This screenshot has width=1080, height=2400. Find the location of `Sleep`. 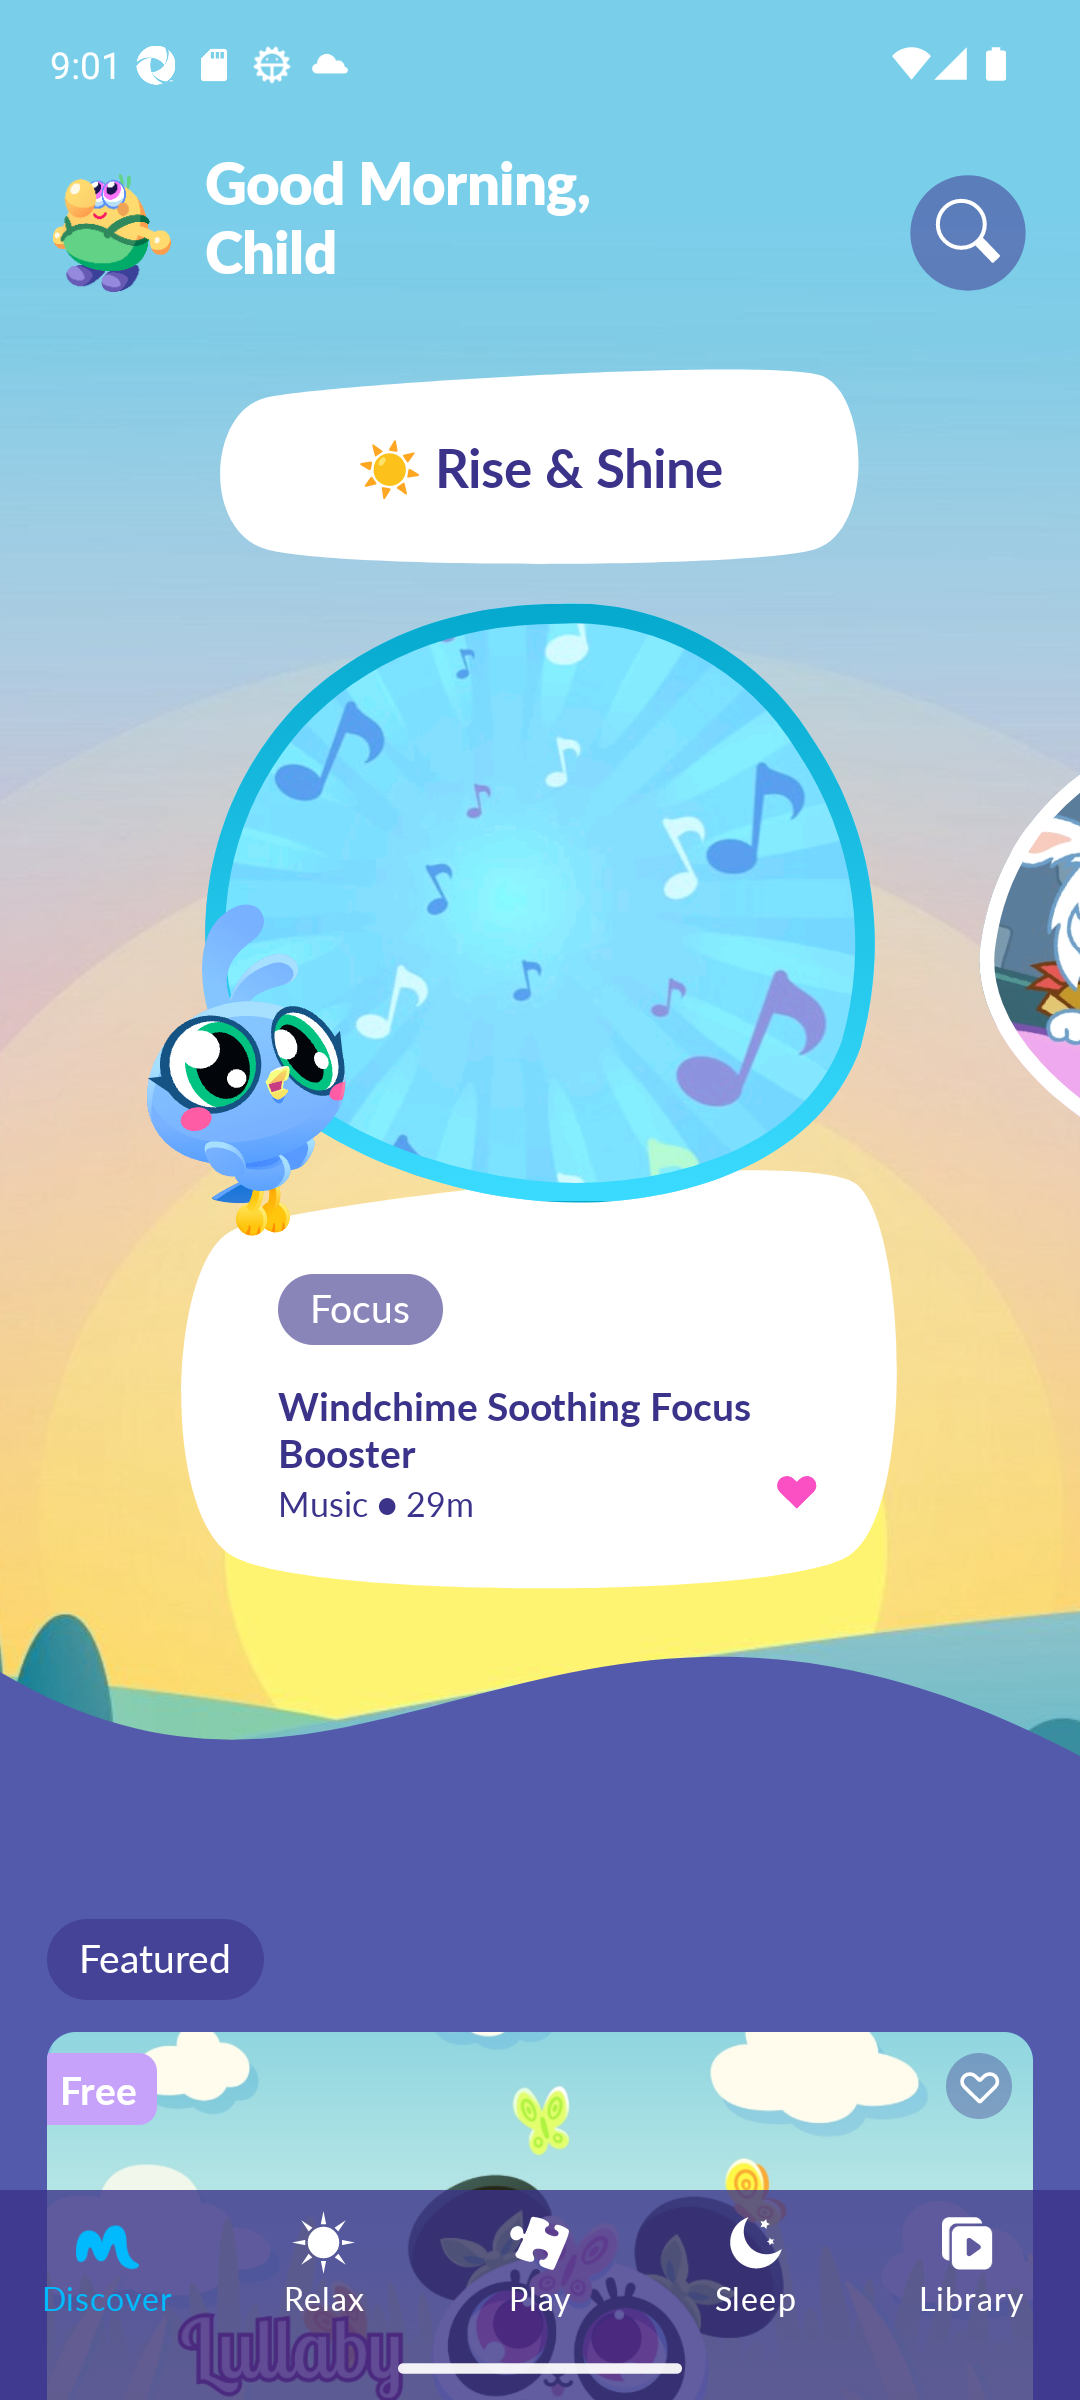

Sleep is located at coordinates (756, 2262).